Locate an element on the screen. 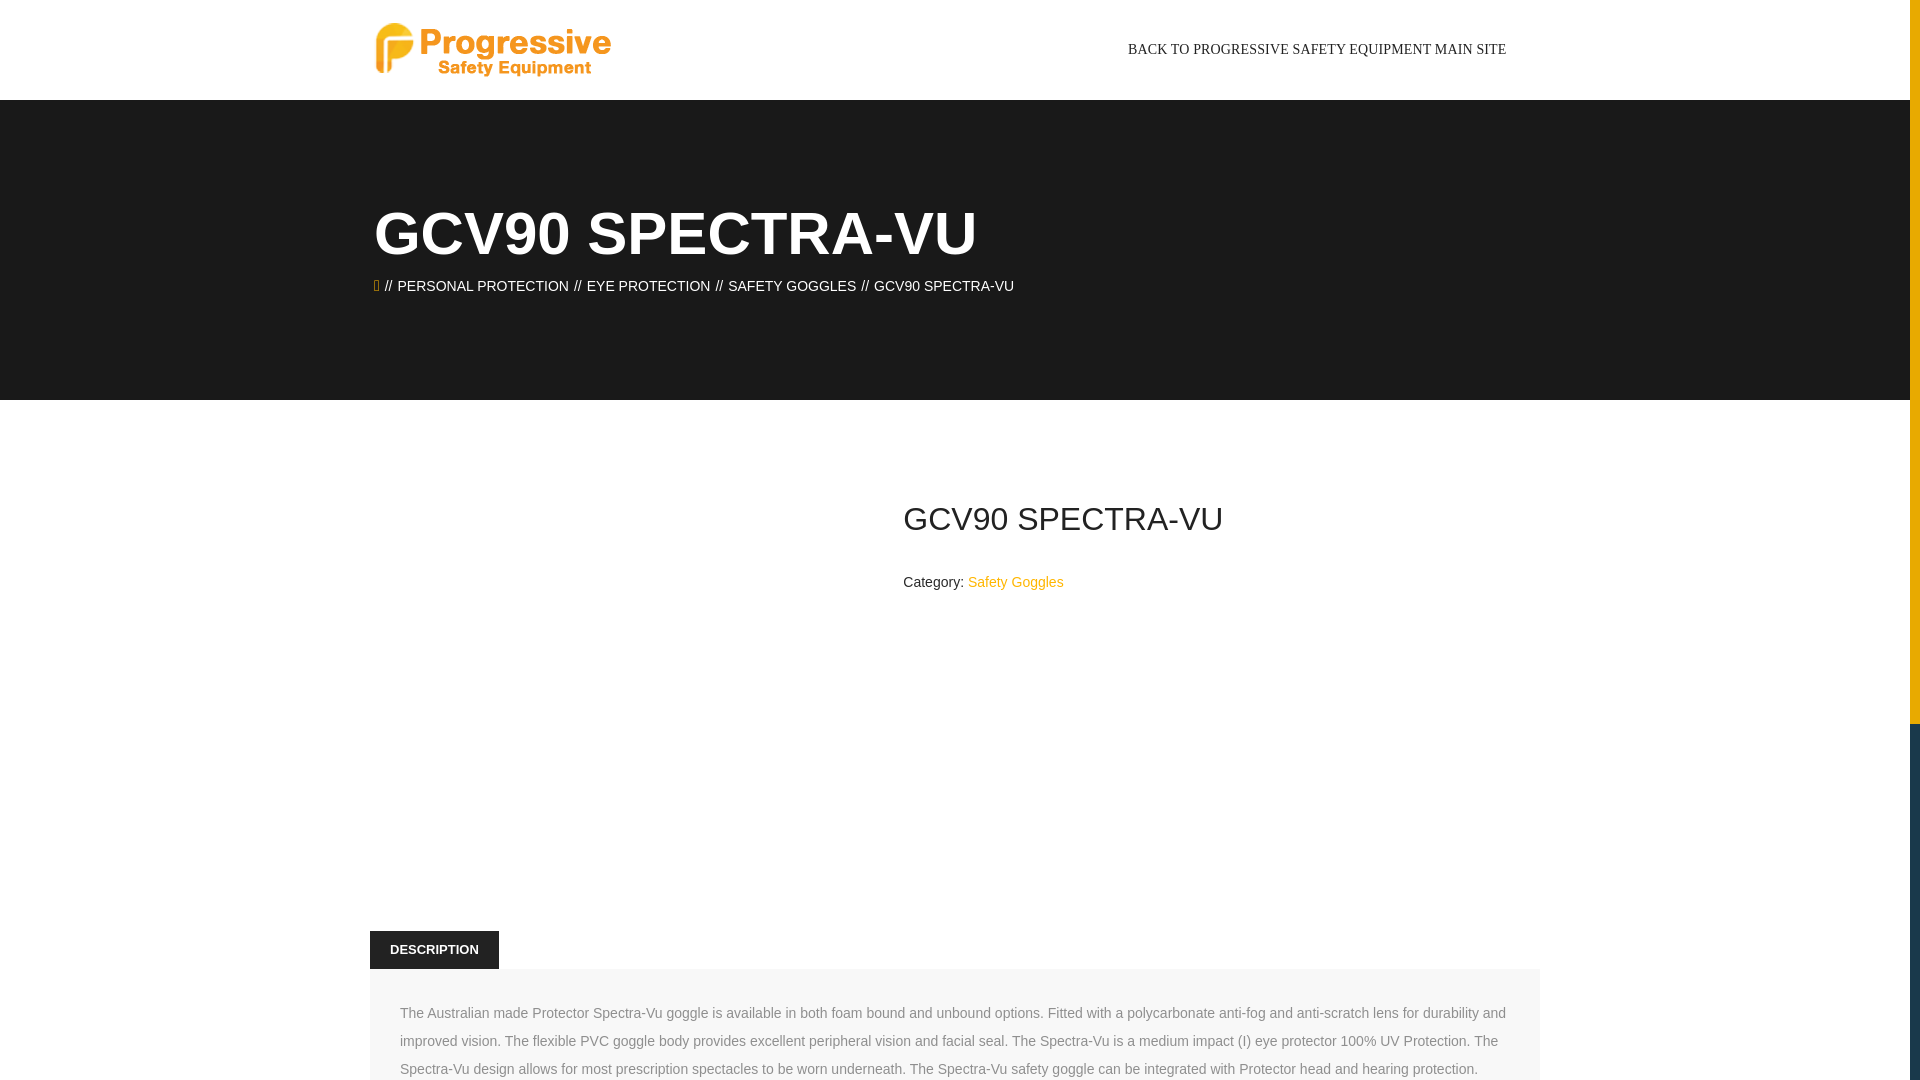  Eye Protection is located at coordinates (648, 285).